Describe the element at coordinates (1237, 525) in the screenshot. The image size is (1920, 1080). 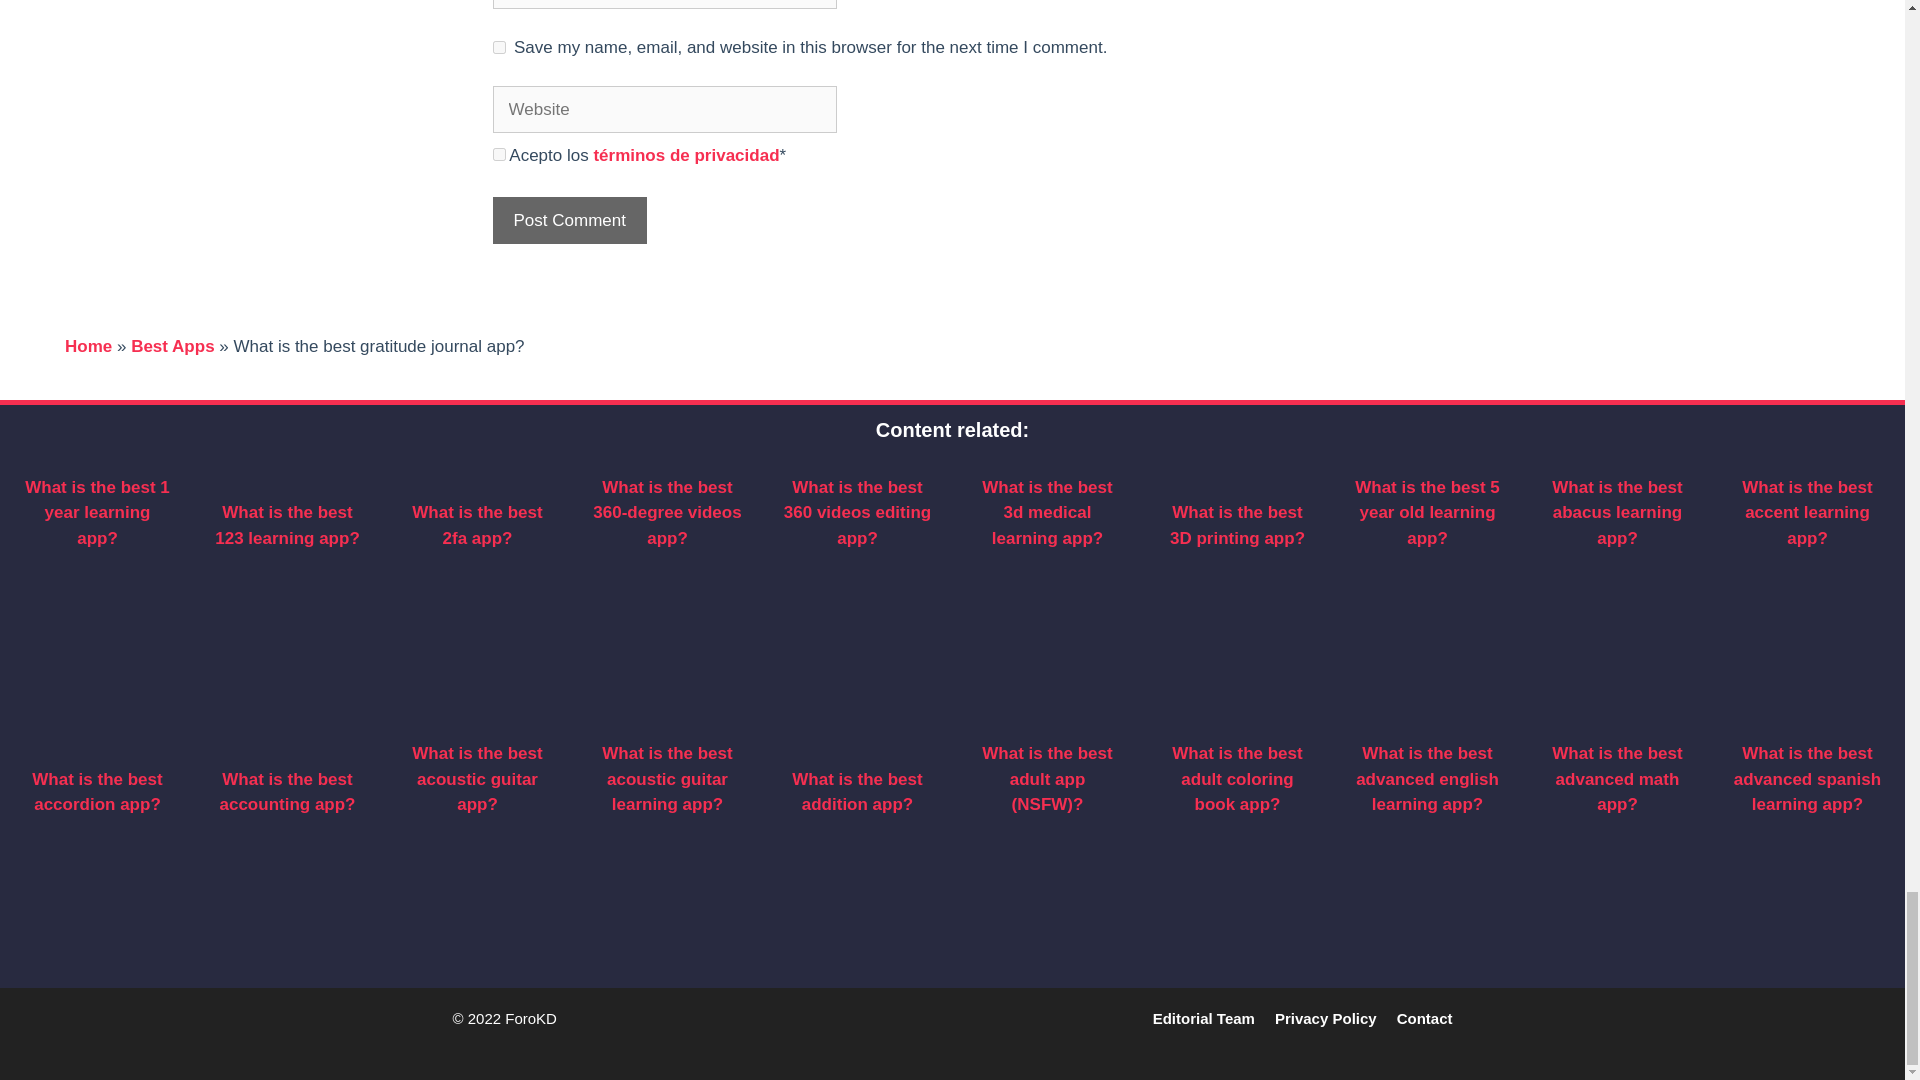
I see `What is the best 3D printing app?` at that location.